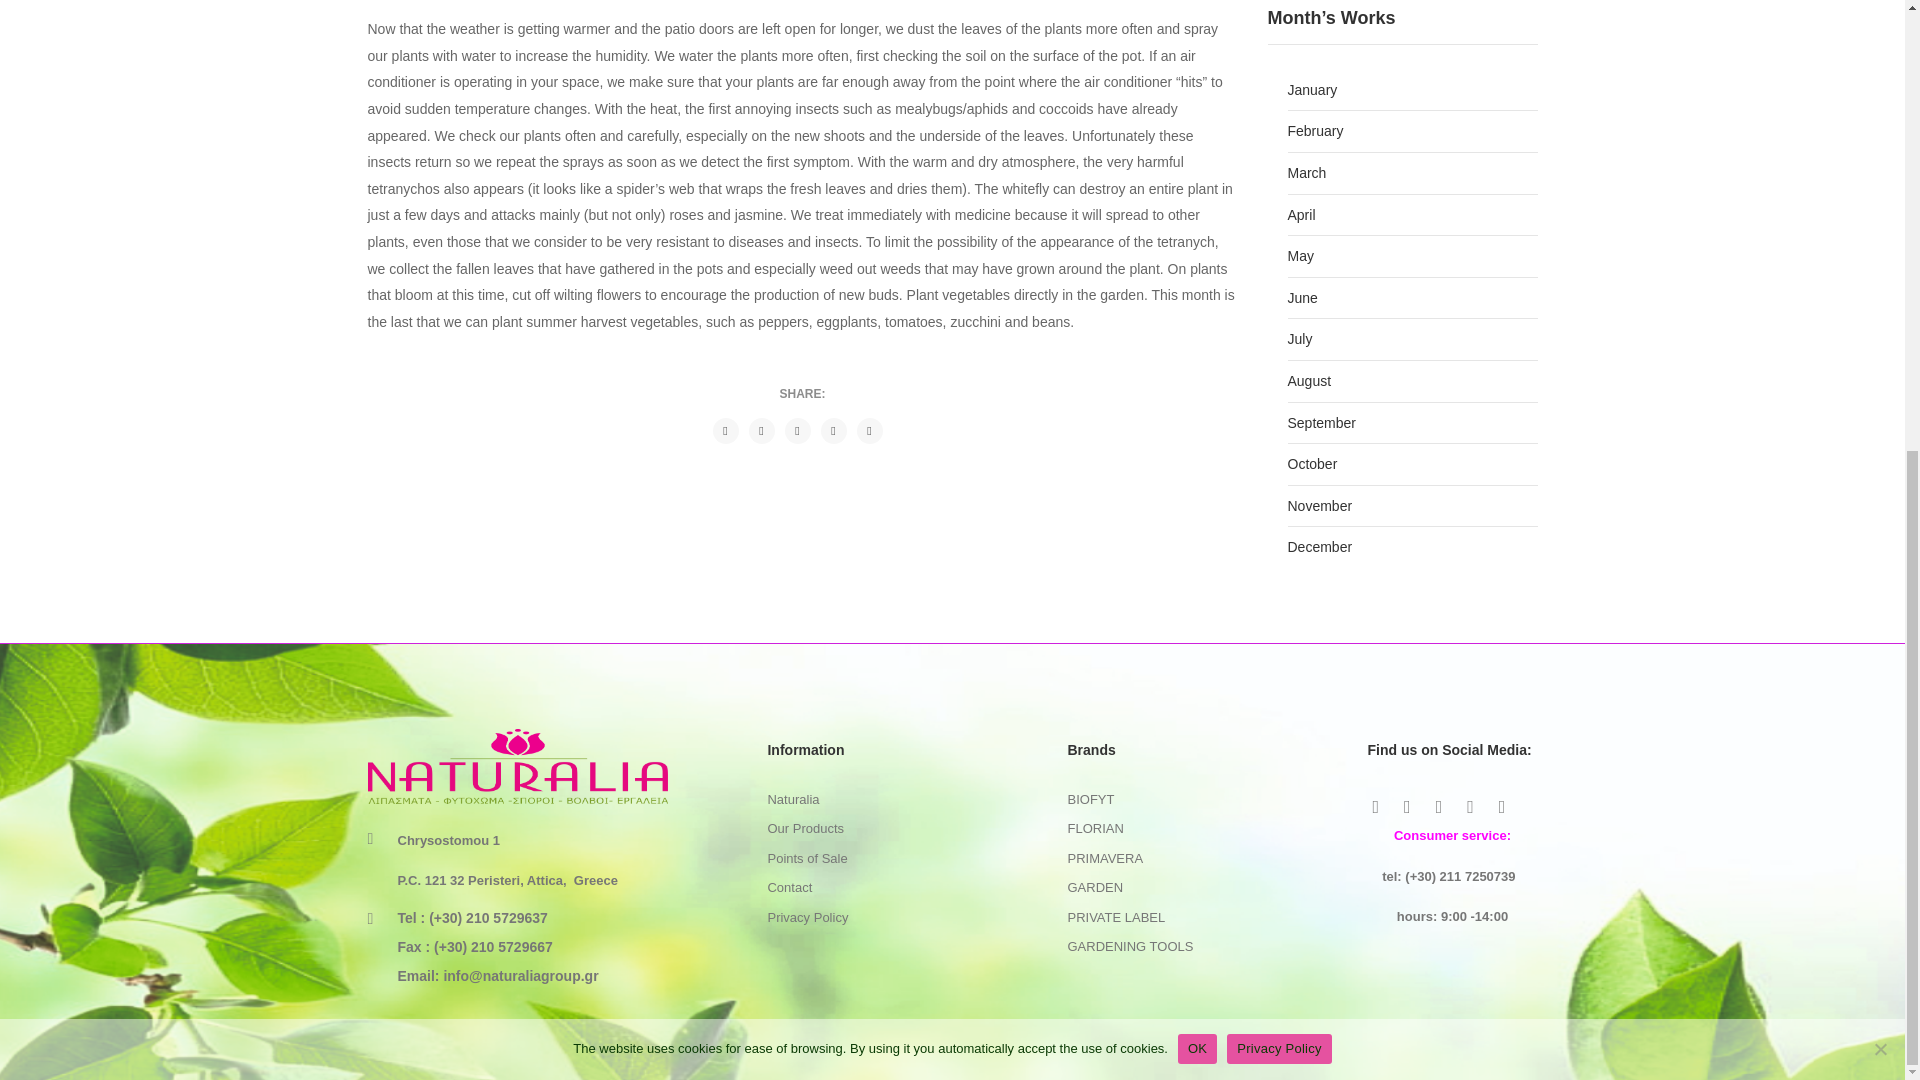  What do you see at coordinates (868, 430) in the screenshot?
I see `LinkedIn` at bounding box center [868, 430].